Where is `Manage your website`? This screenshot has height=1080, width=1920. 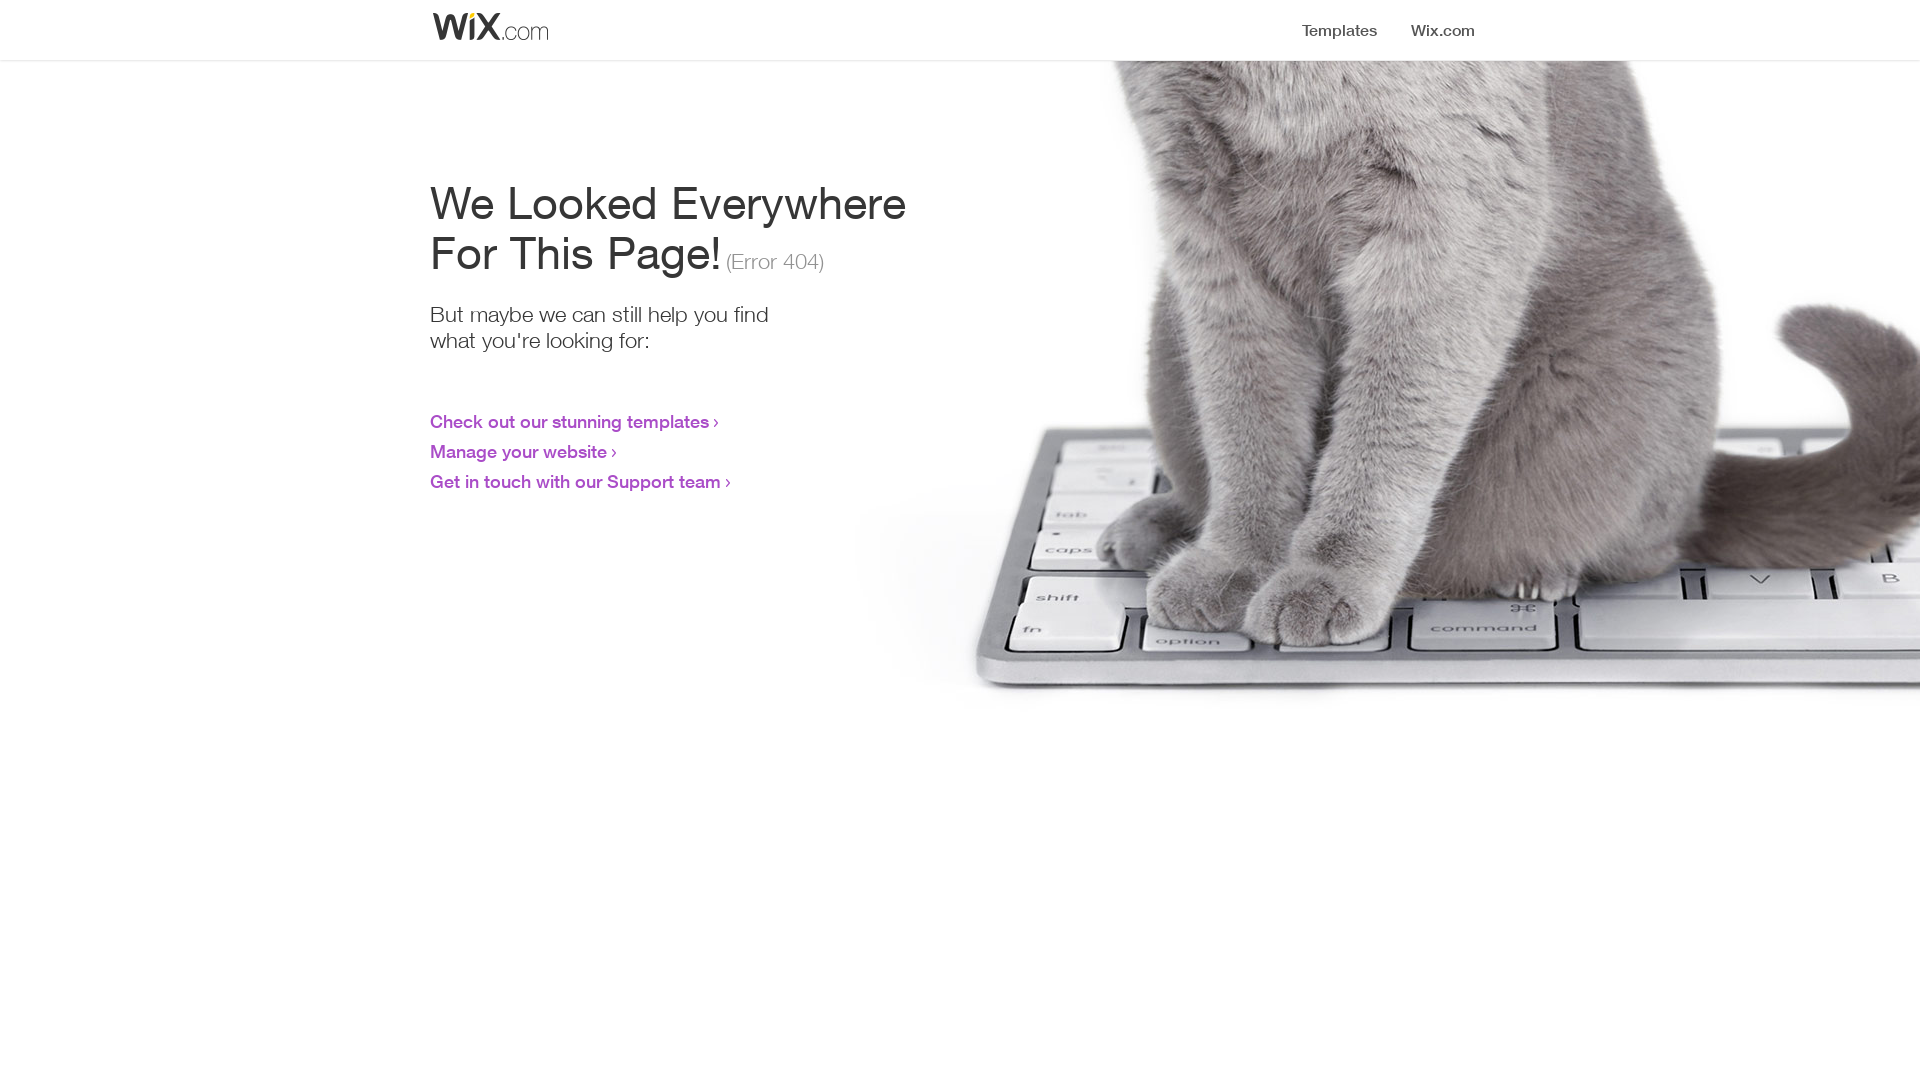
Manage your website is located at coordinates (518, 451).